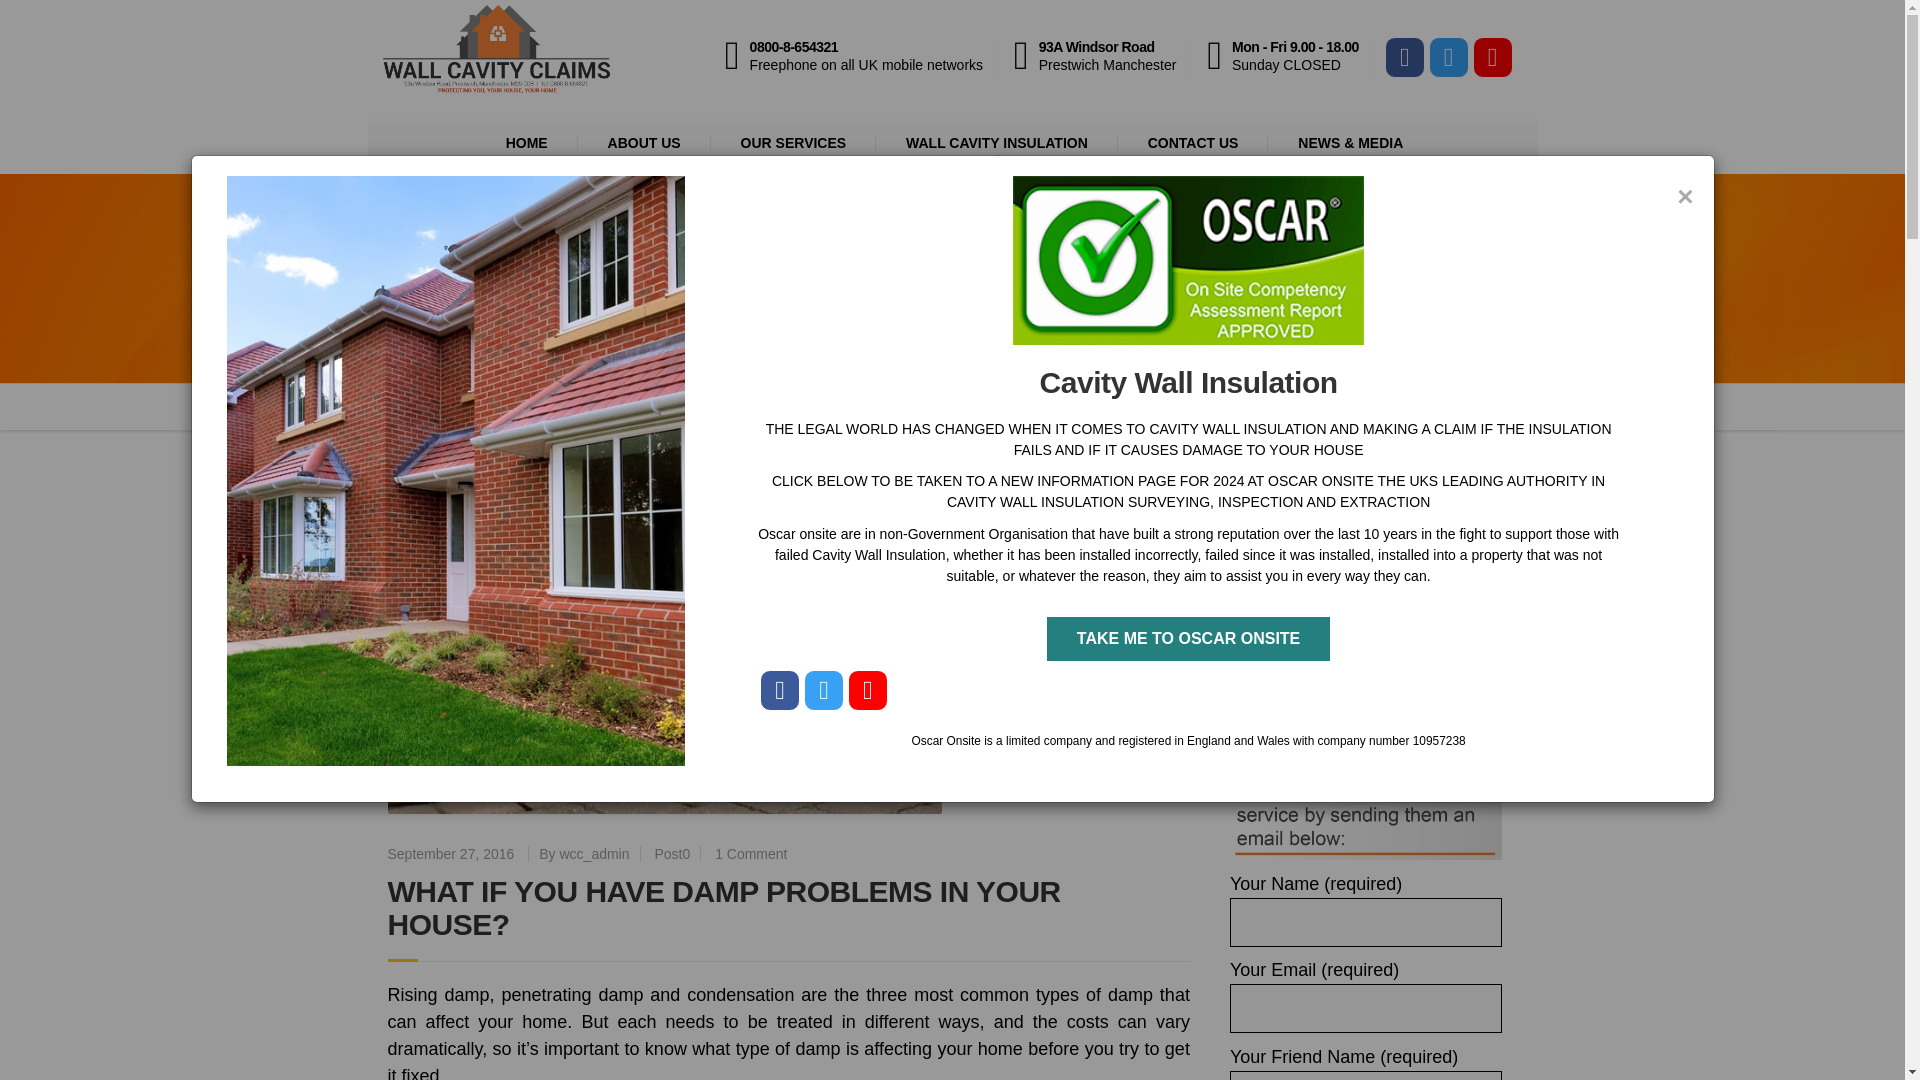 The height and width of the screenshot is (1080, 1920). What do you see at coordinates (1193, 142) in the screenshot?
I see `Post0` at bounding box center [1193, 142].